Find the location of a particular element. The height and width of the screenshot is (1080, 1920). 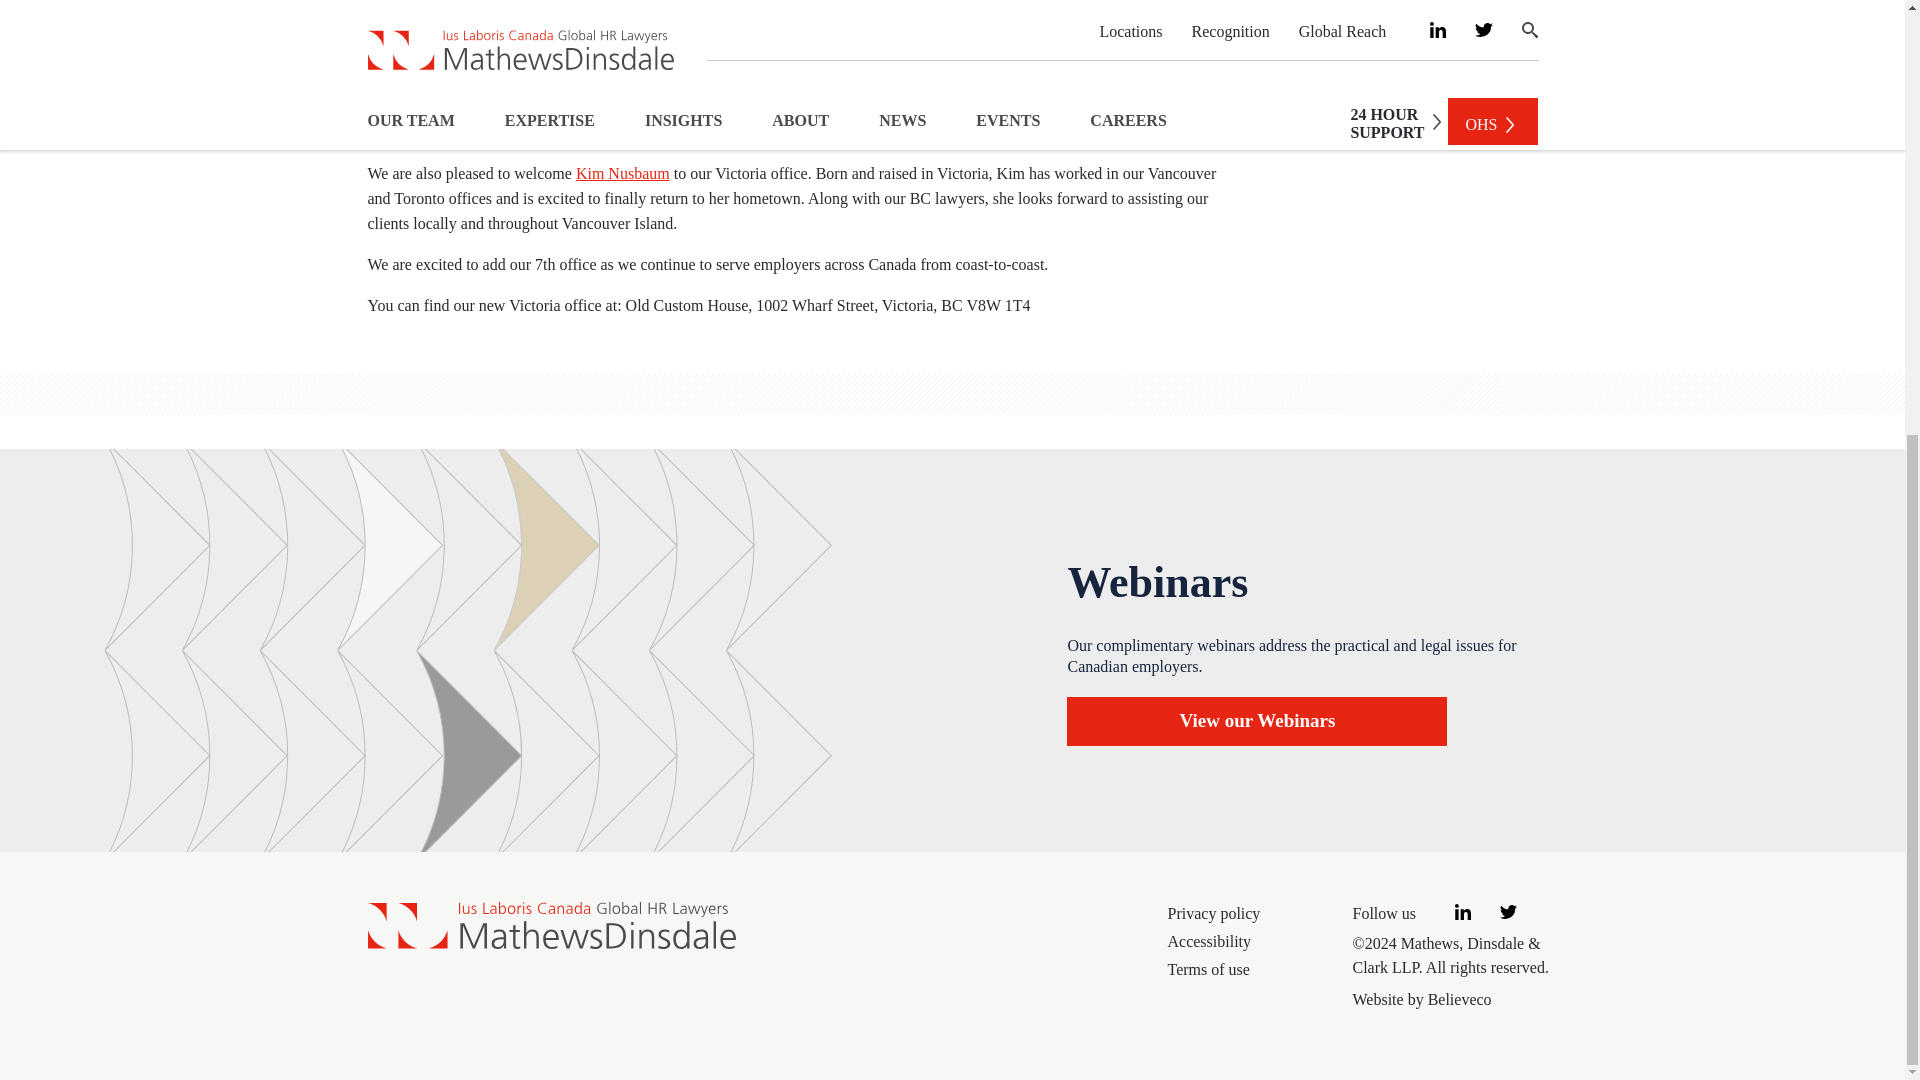

View our Webinars is located at coordinates (1257, 721).